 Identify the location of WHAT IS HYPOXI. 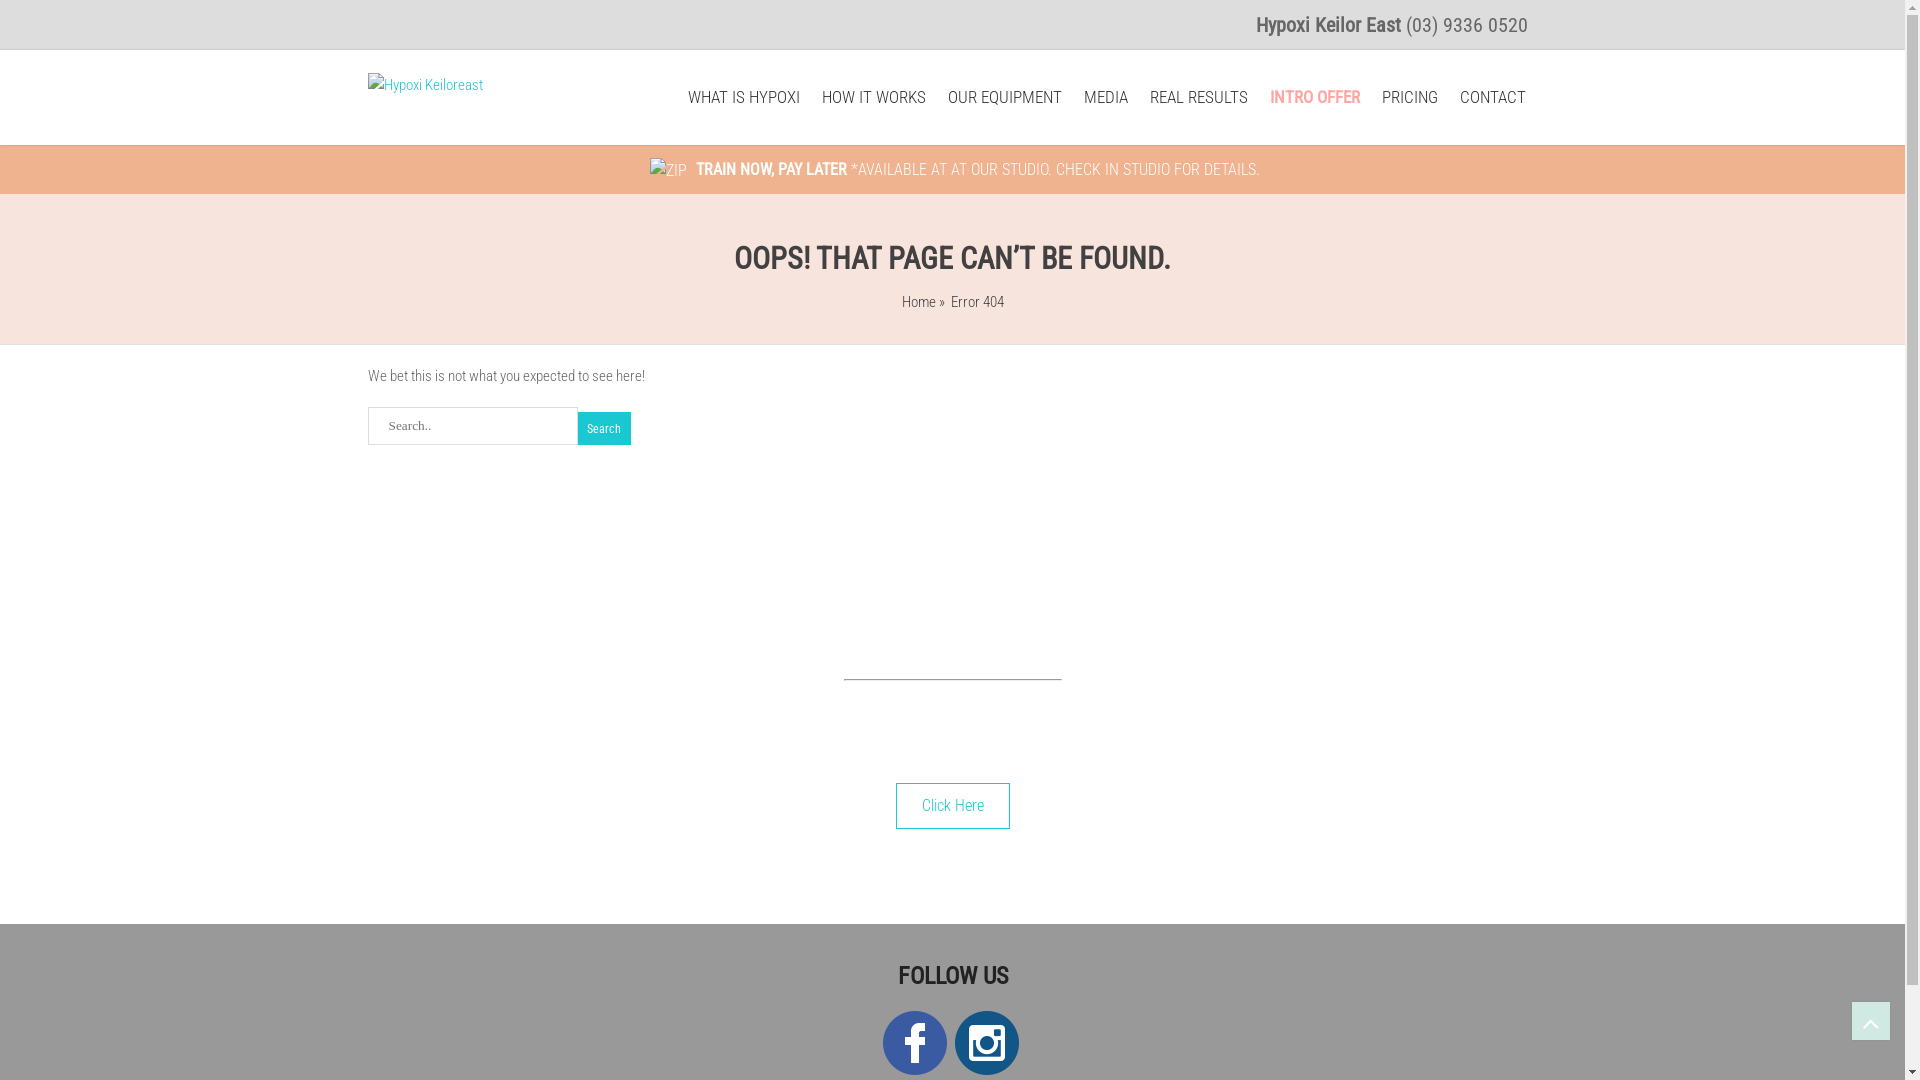
(744, 98).